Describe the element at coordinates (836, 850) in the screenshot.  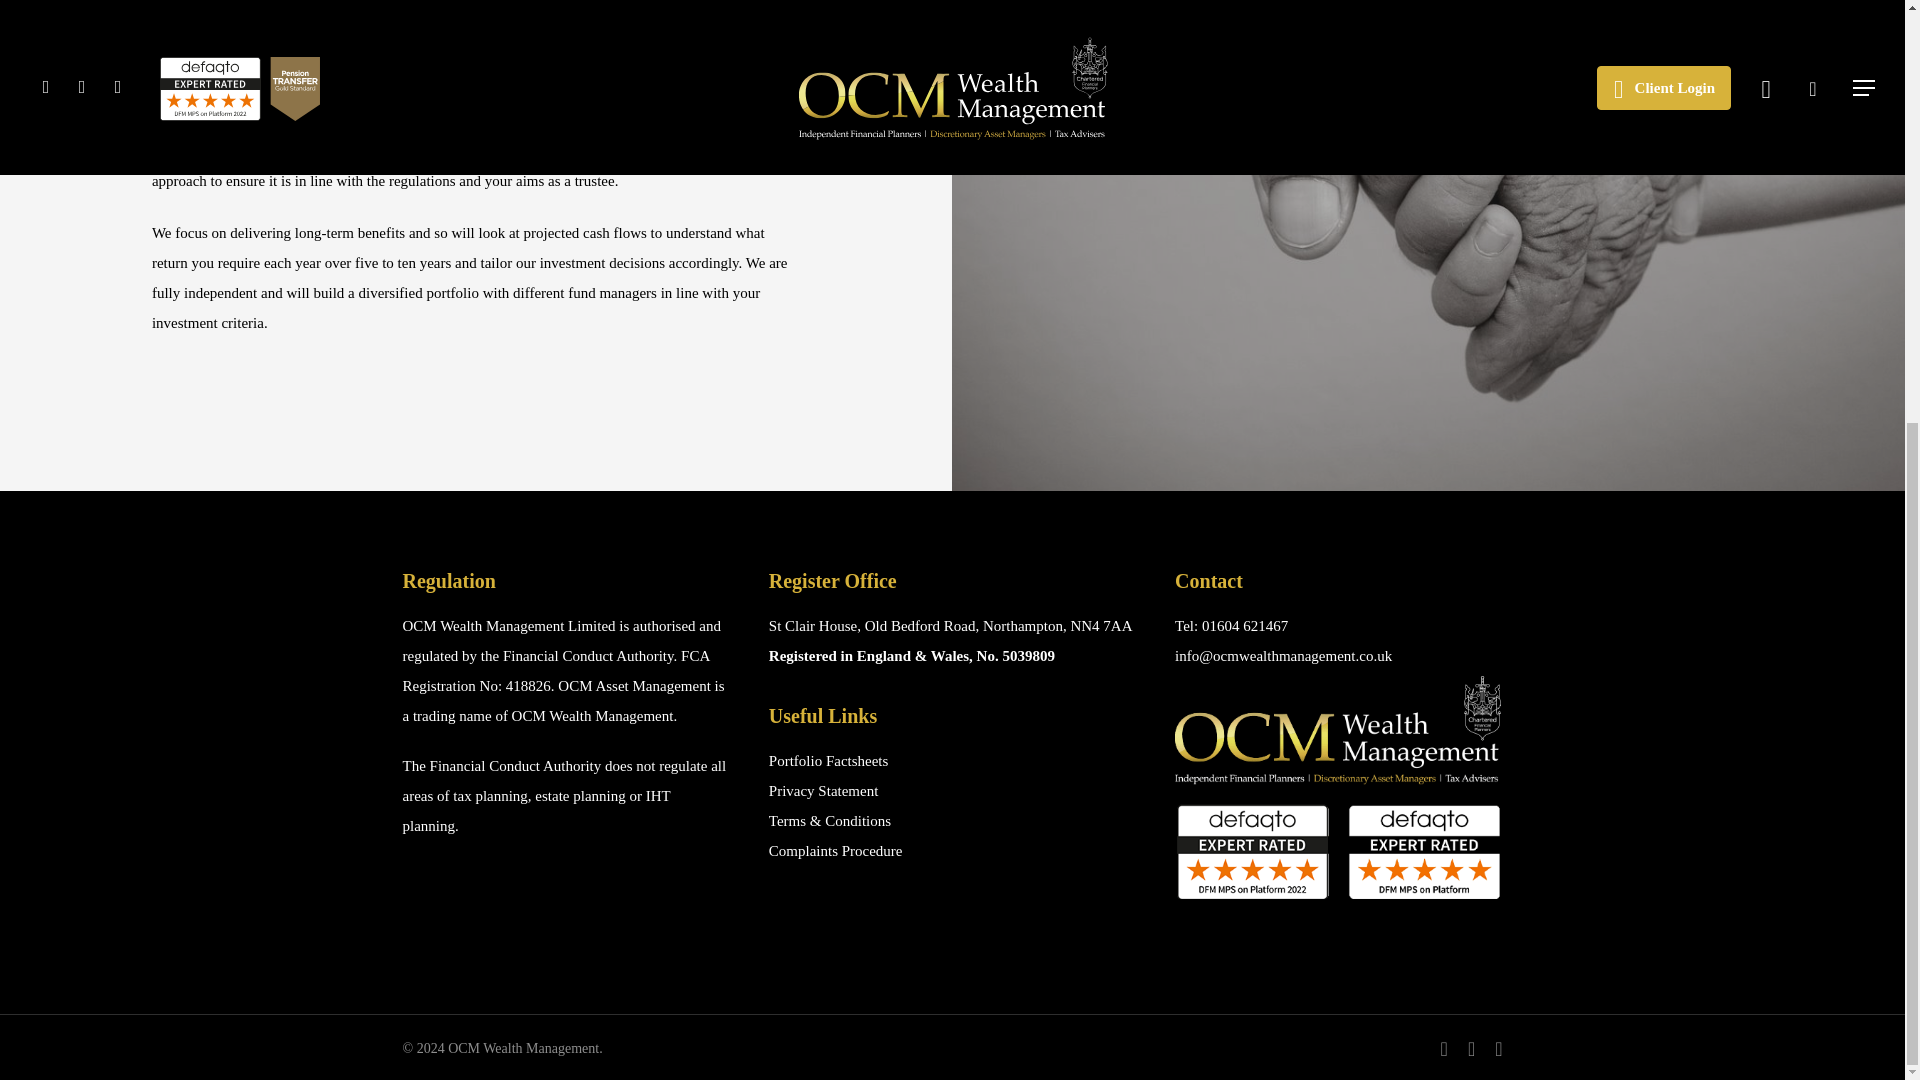
I see `Complaints Procedure` at that location.